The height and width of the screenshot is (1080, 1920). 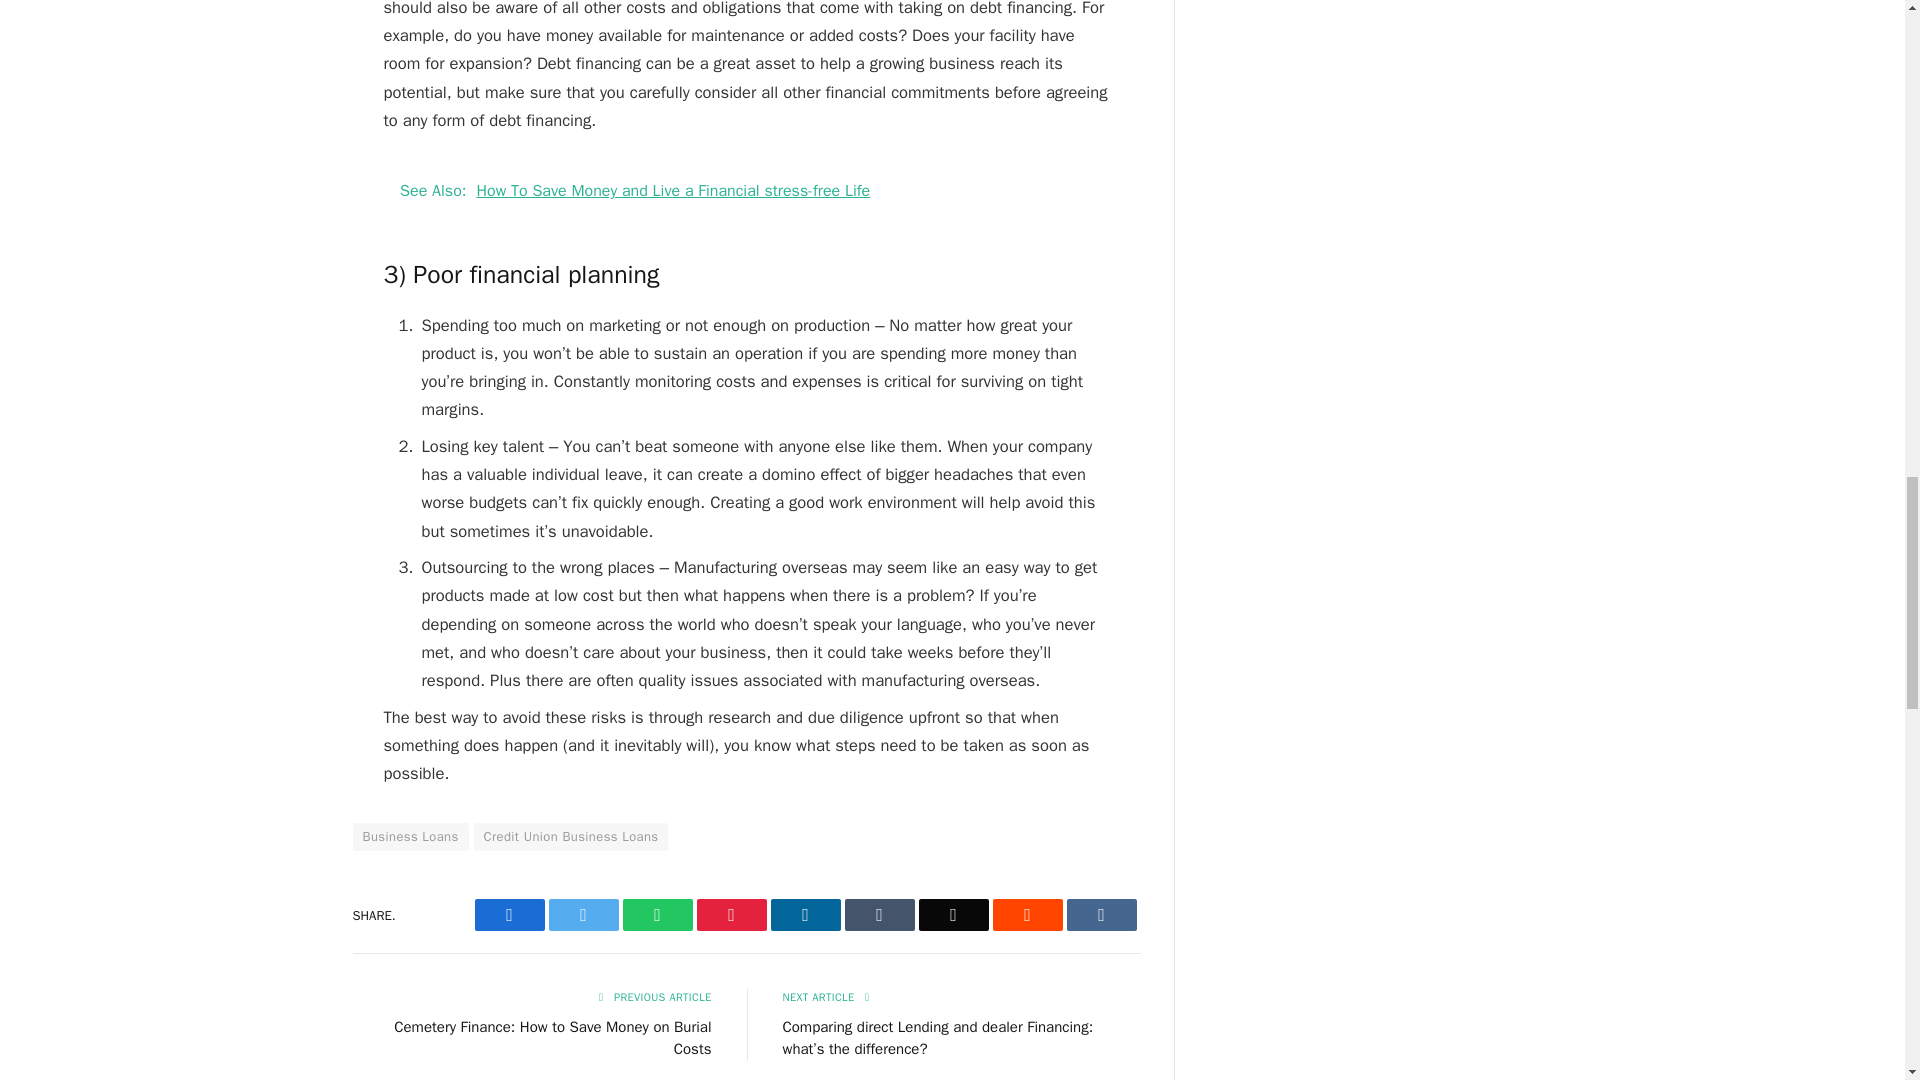 What do you see at coordinates (730, 914) in the screenshot?
I see `Pinterest` at bounding box center [730, 914].